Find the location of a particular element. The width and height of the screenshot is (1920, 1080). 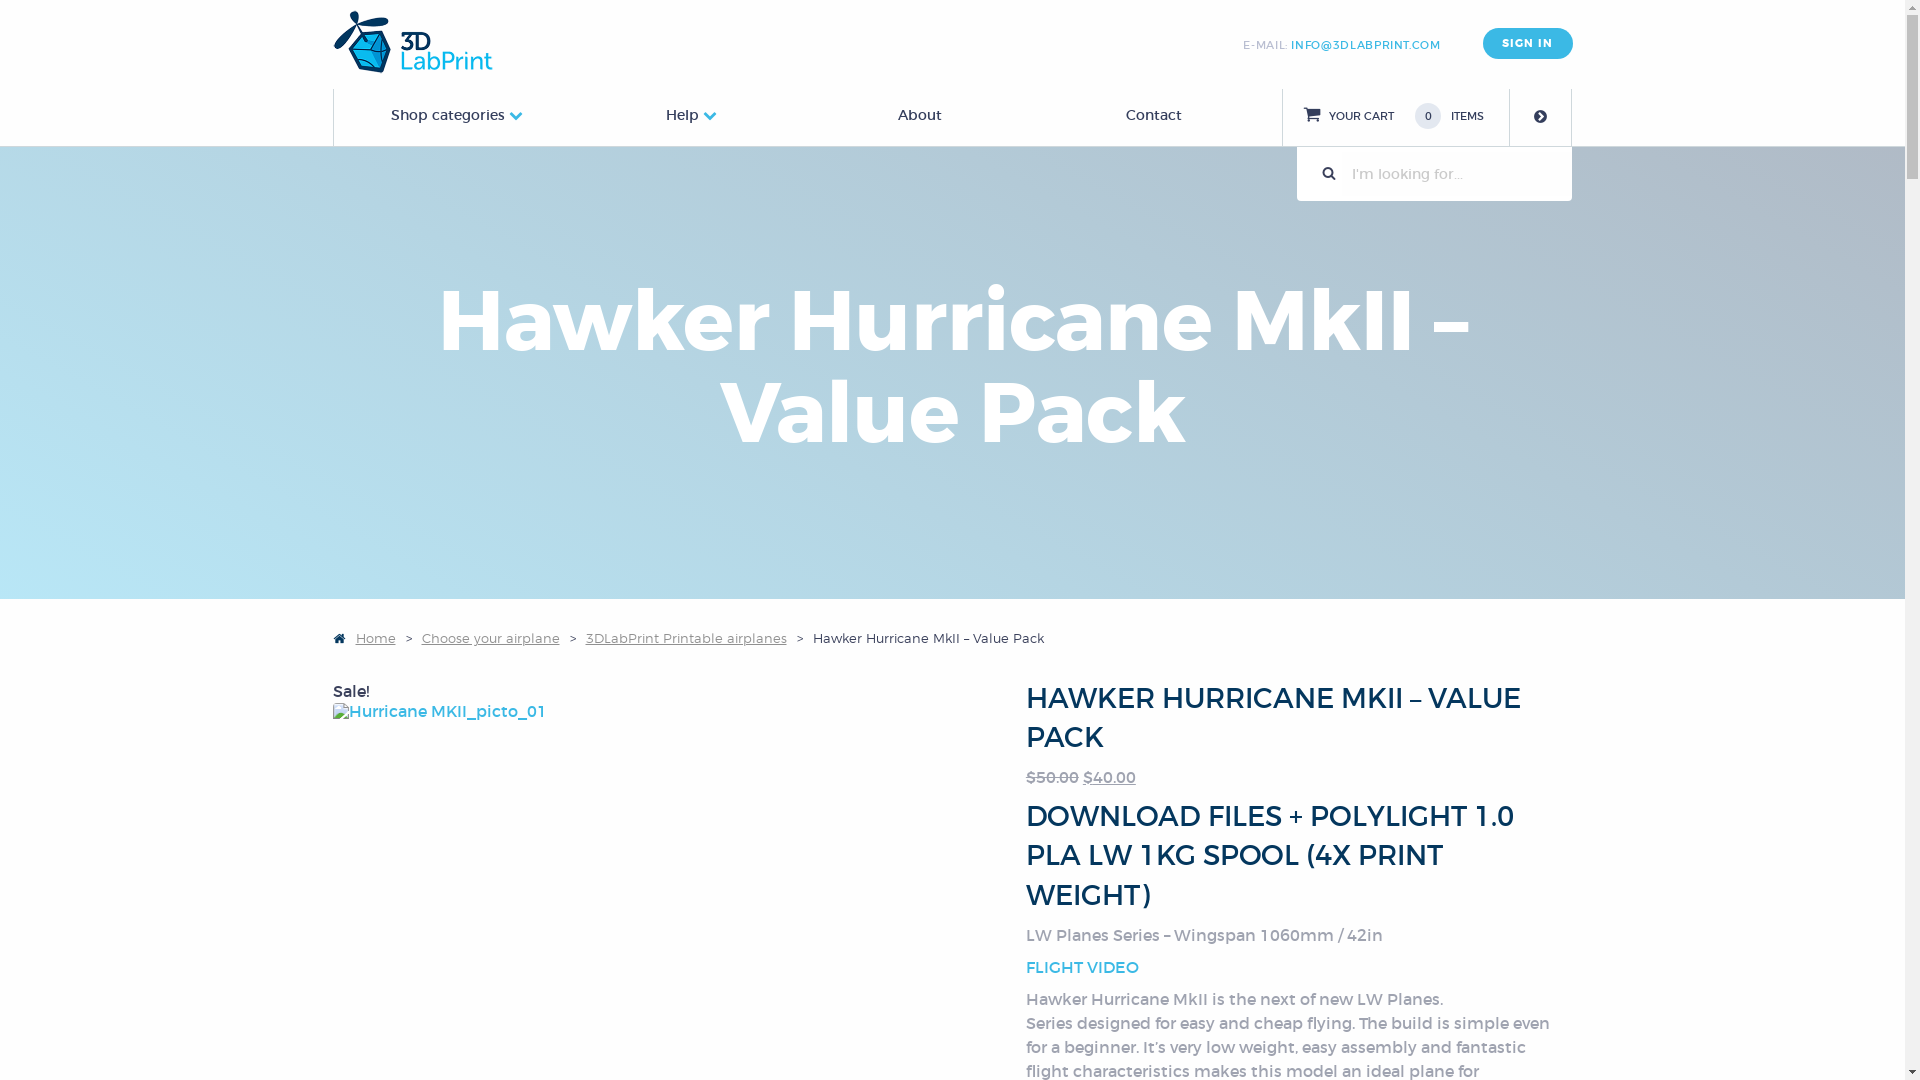

Shop categories is located at coordinates (448, 115).